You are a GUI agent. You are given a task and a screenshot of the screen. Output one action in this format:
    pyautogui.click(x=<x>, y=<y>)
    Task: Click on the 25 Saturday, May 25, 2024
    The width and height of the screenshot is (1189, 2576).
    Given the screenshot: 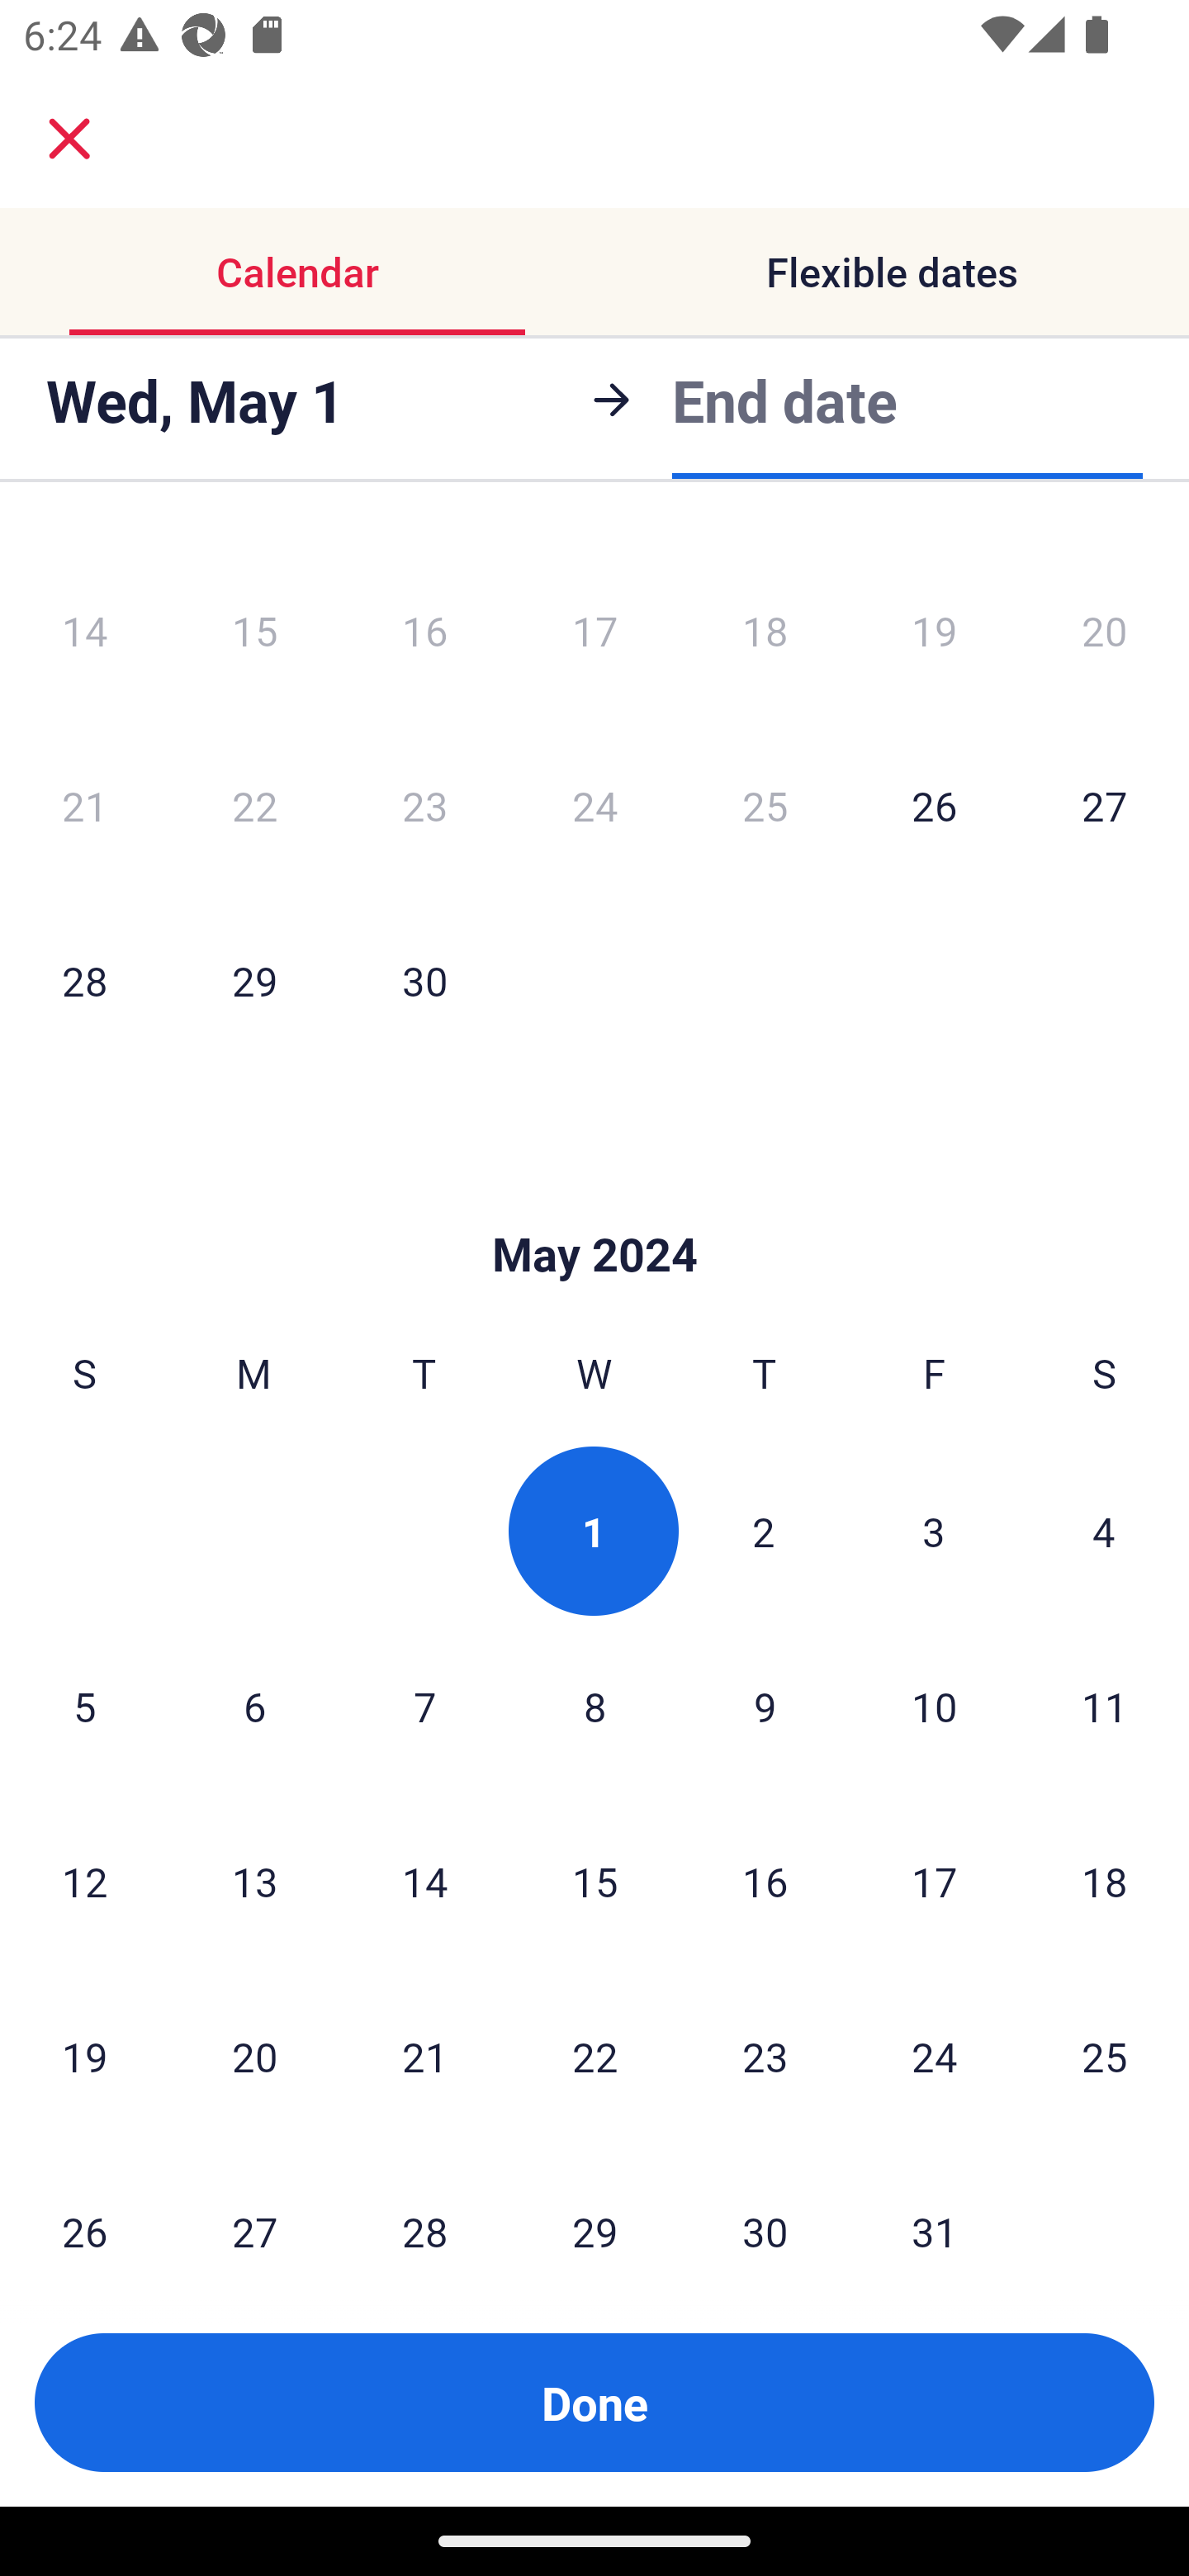 What is the action you would take?
    pyautogui.click(x=1105, y=2055)
    